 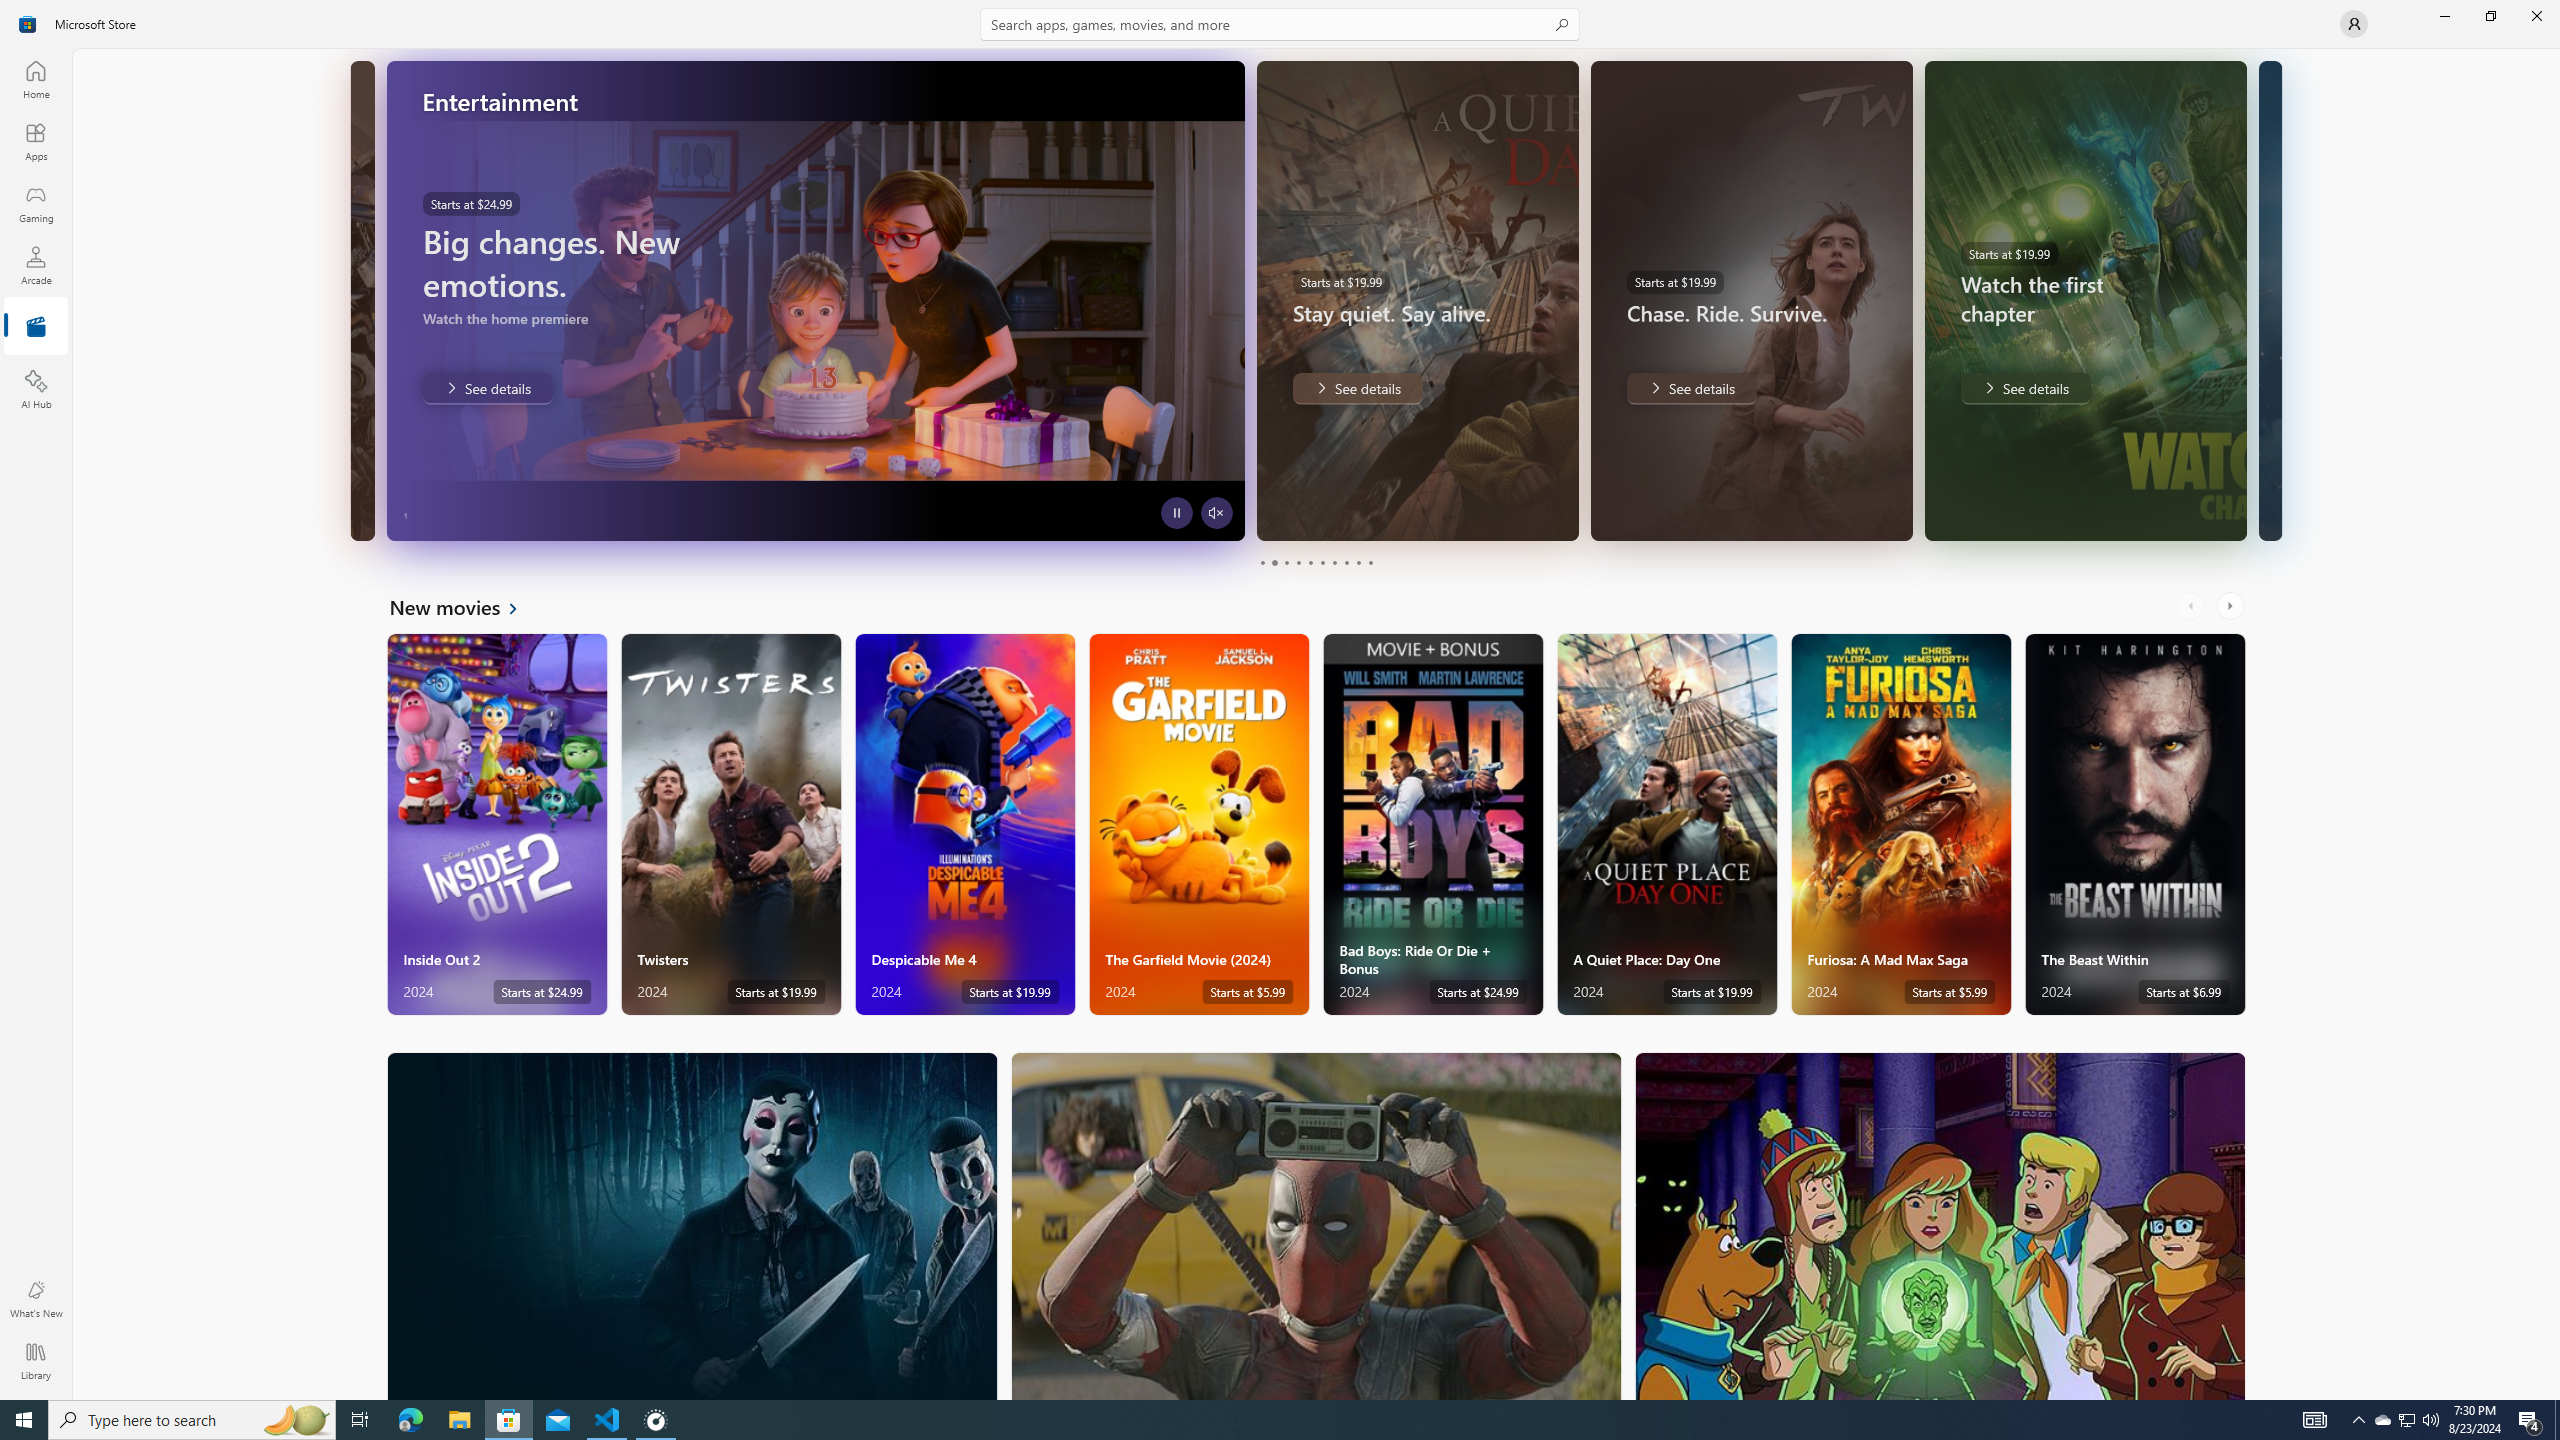 What do you see at coordinates (1432, 824) in the screenshot?
I see `Bad Boys: Ride Or Die + Bonus. Starts at $24.99  ` at bounding box center [1432, 824].